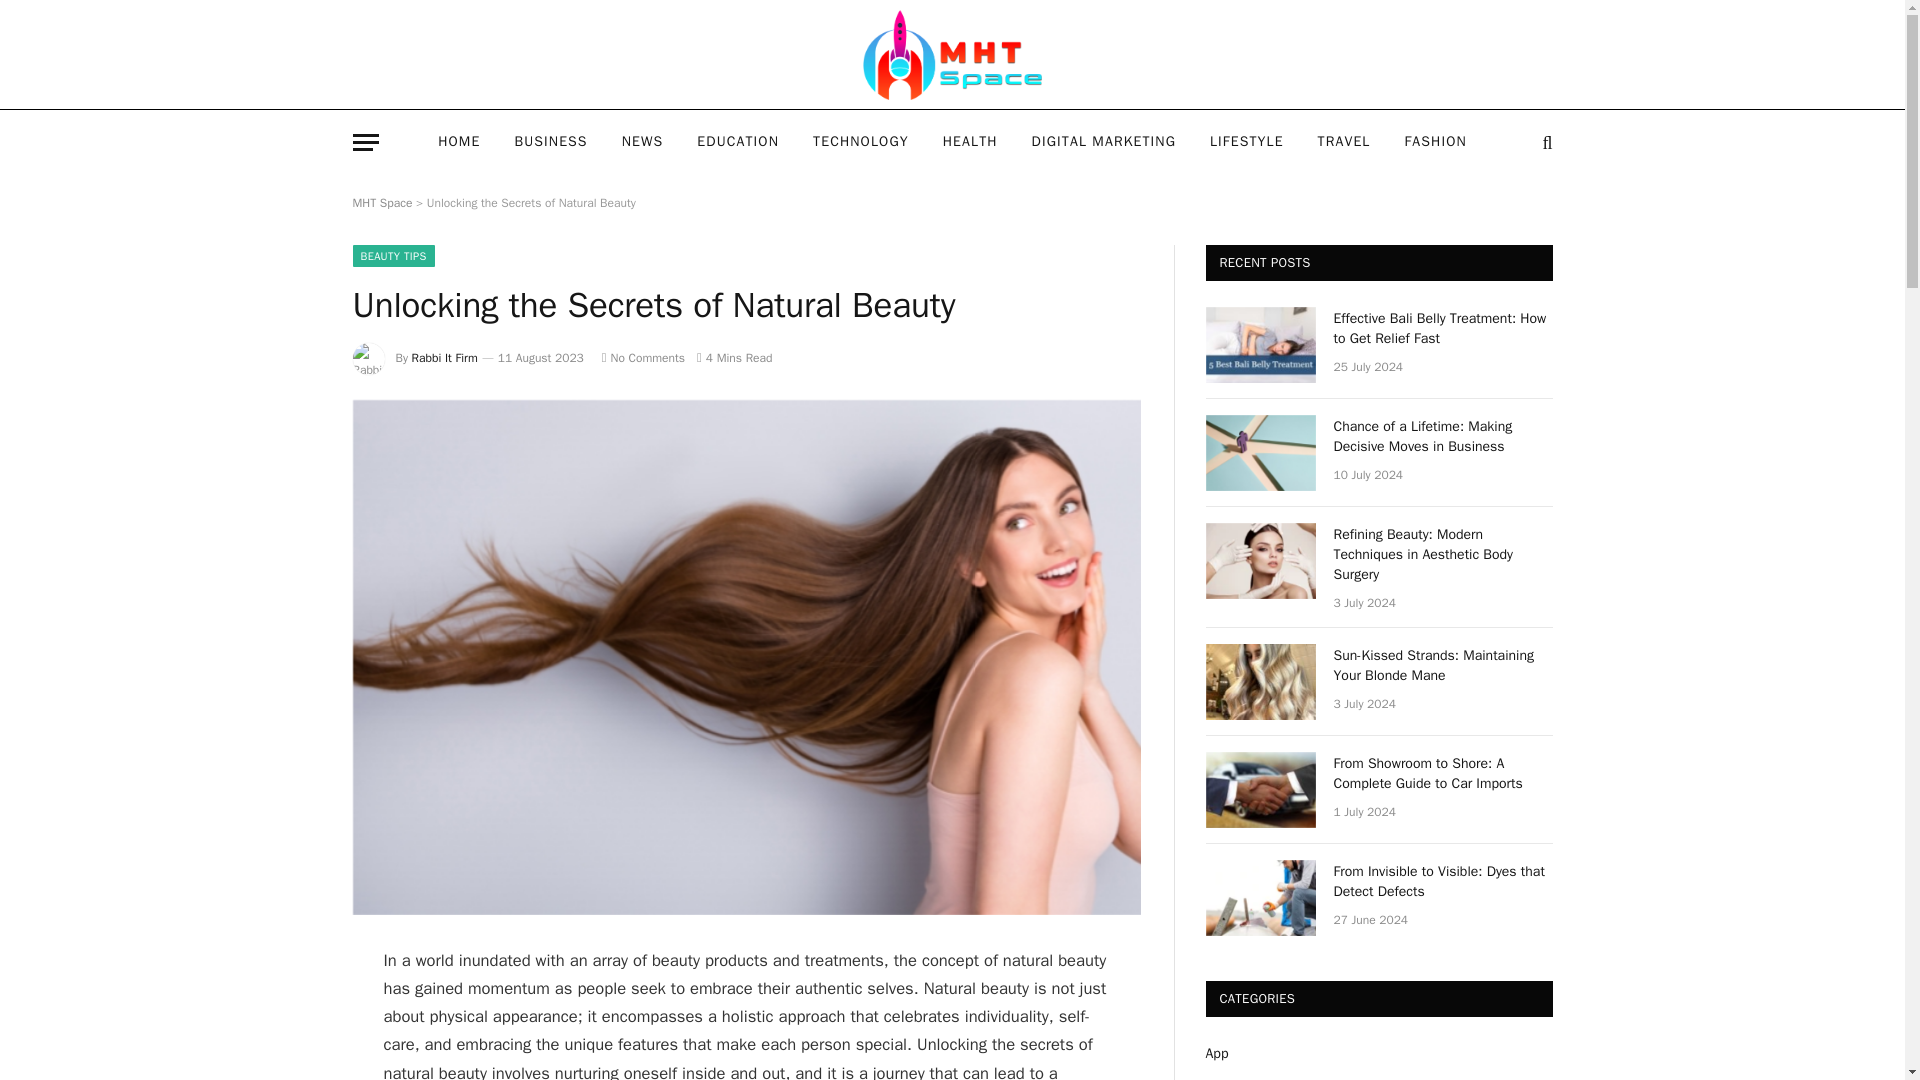 The width and height of the screenshot is (1920, 1080). Describe the element at coordinates (1260, 682) in the screenshot. I see `Sun-Kissed Strands: Maintaining Your Blonde Mane` at that location.